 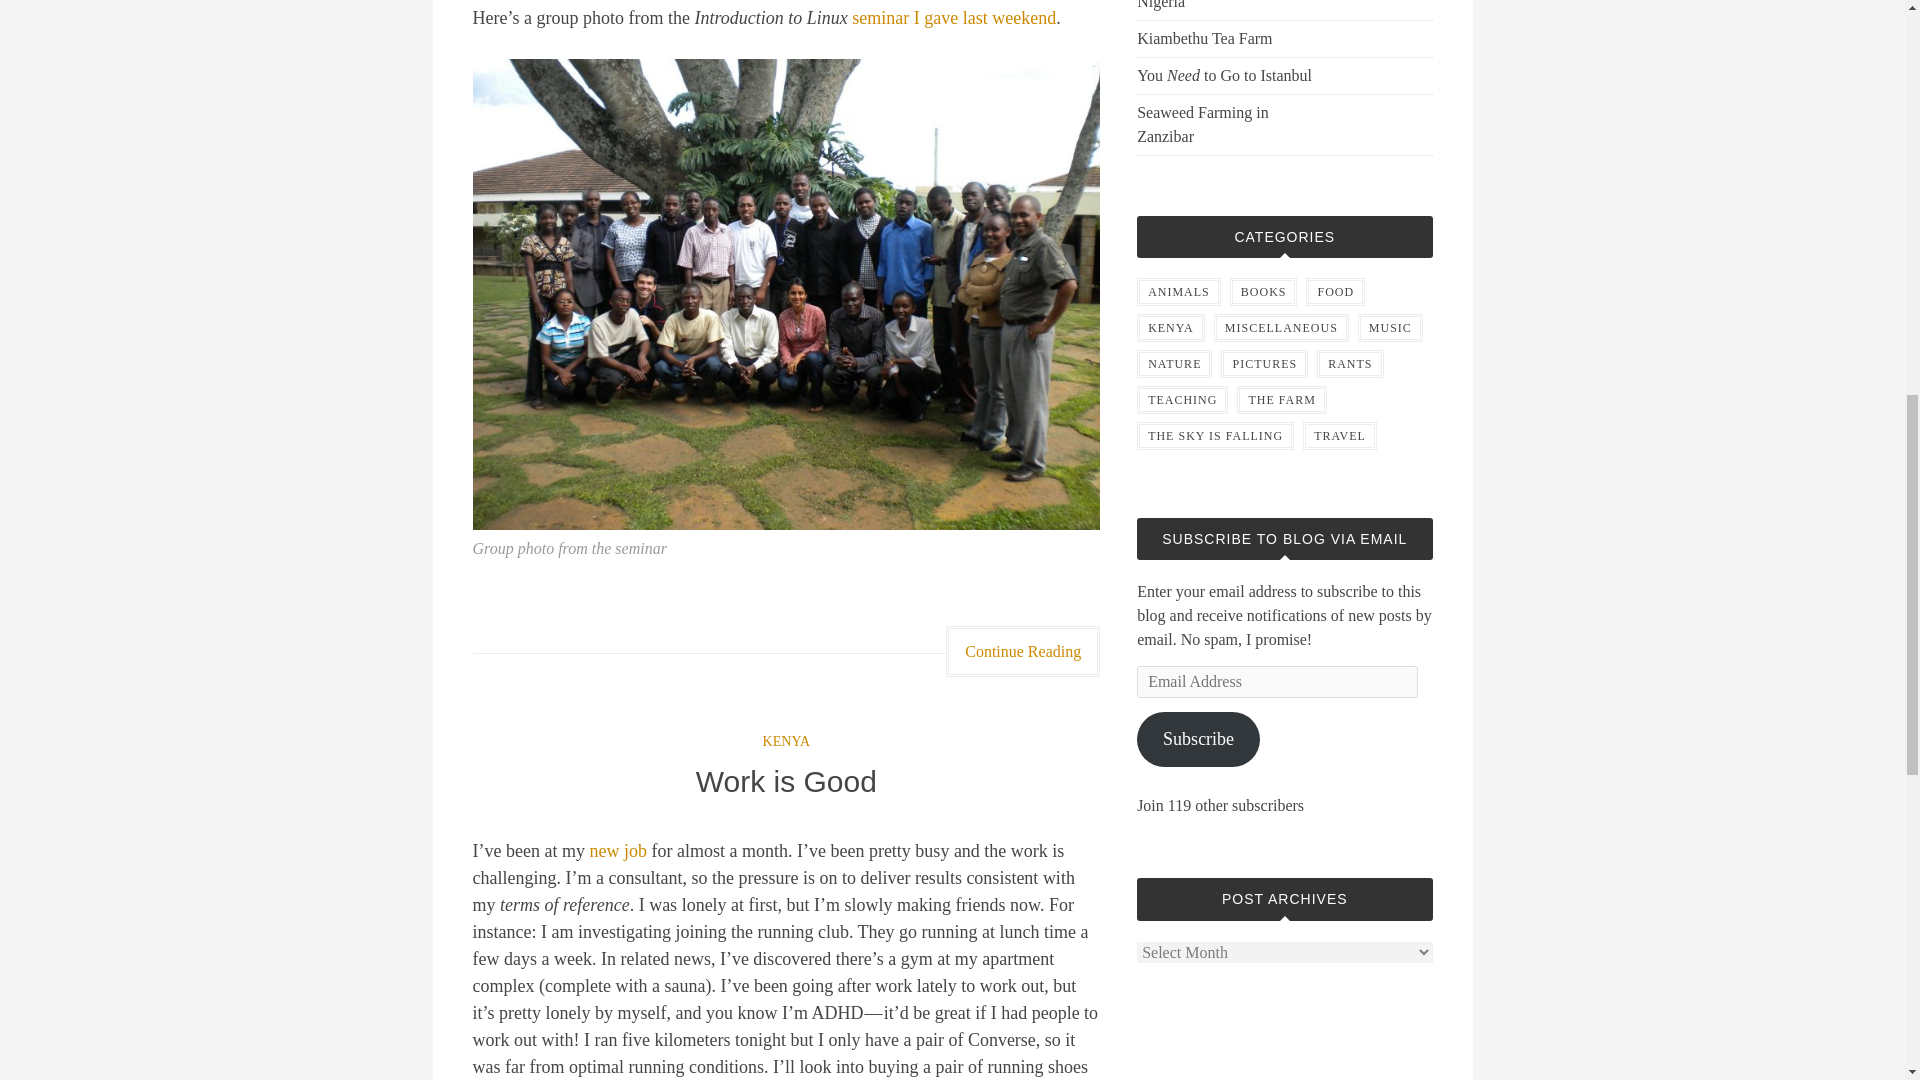 What do you see at coordinates (1232, 75) in the screenshot?
I see `You Need to Go to Istanbul` at bounding box center [1232, 75].